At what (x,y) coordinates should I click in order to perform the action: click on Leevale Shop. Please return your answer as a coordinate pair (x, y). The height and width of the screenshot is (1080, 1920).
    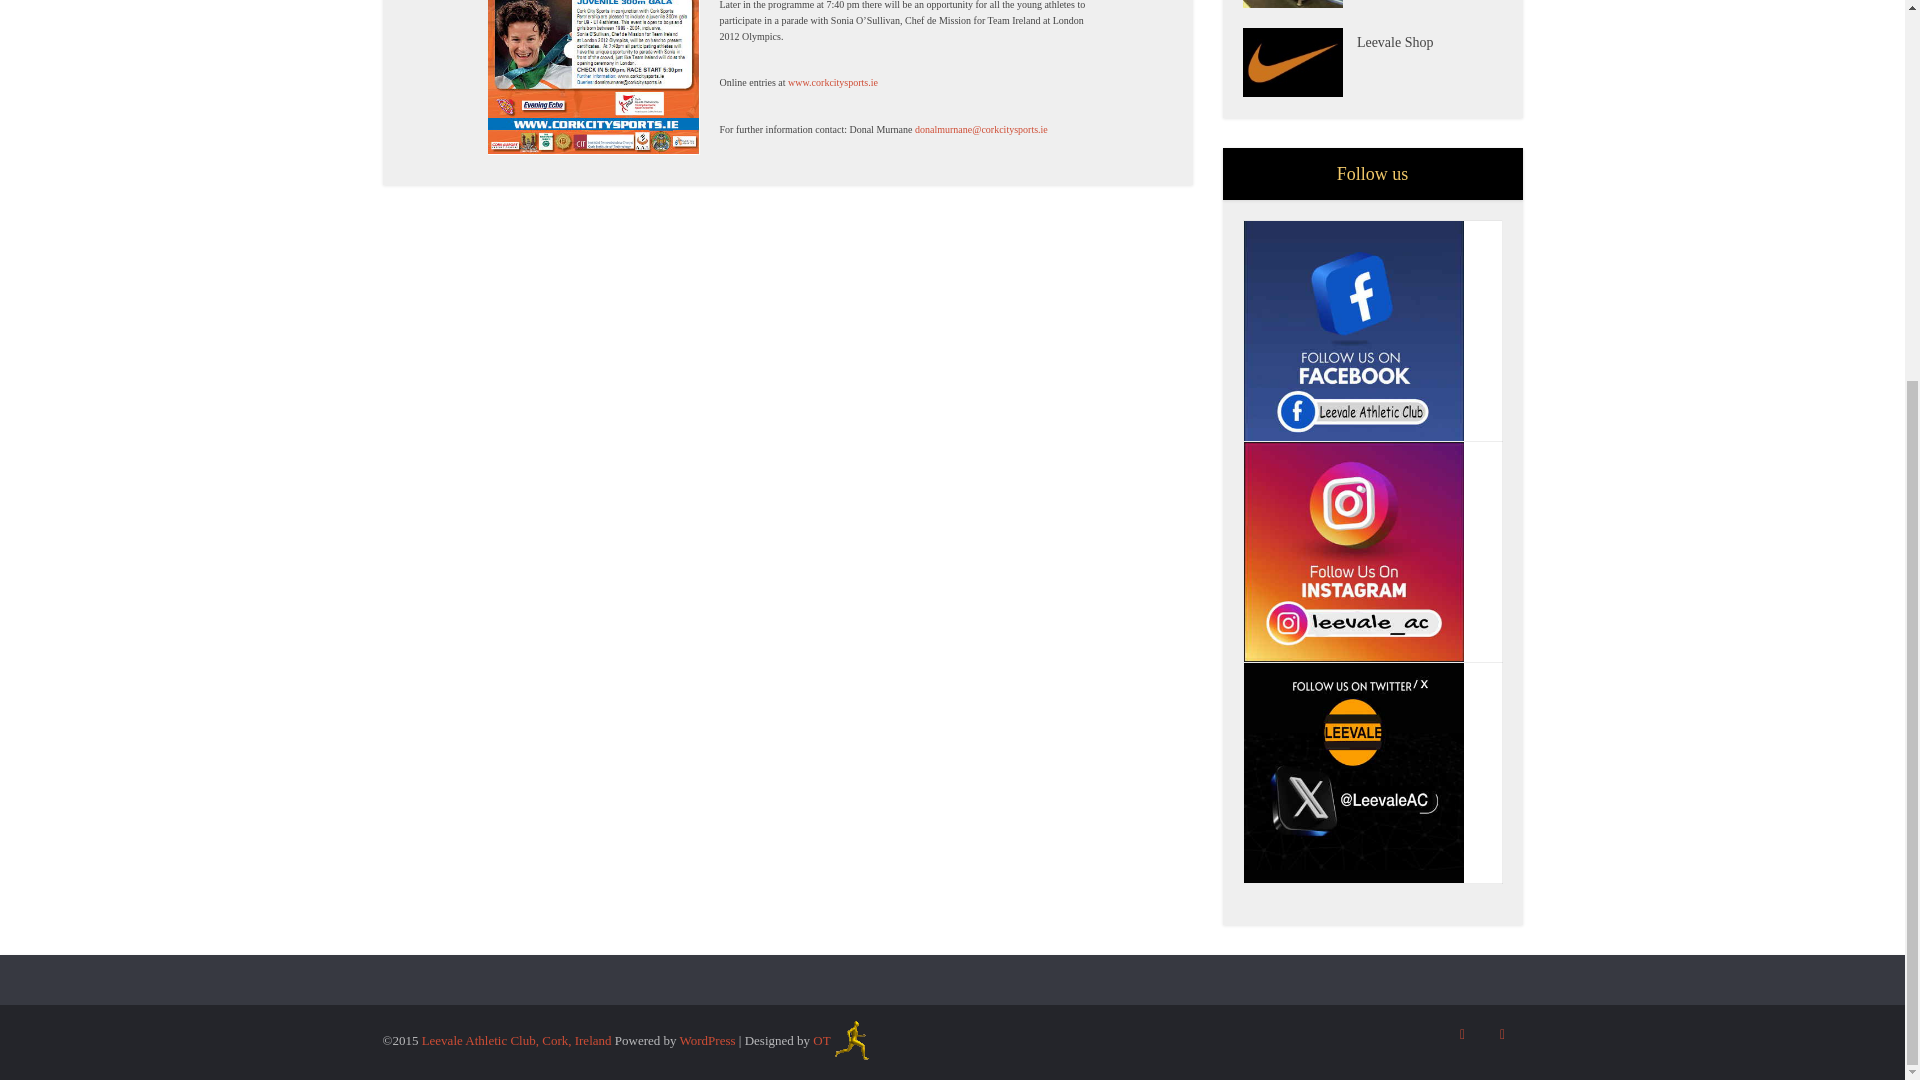
    Looking at the image, I should click on (1298, 62).